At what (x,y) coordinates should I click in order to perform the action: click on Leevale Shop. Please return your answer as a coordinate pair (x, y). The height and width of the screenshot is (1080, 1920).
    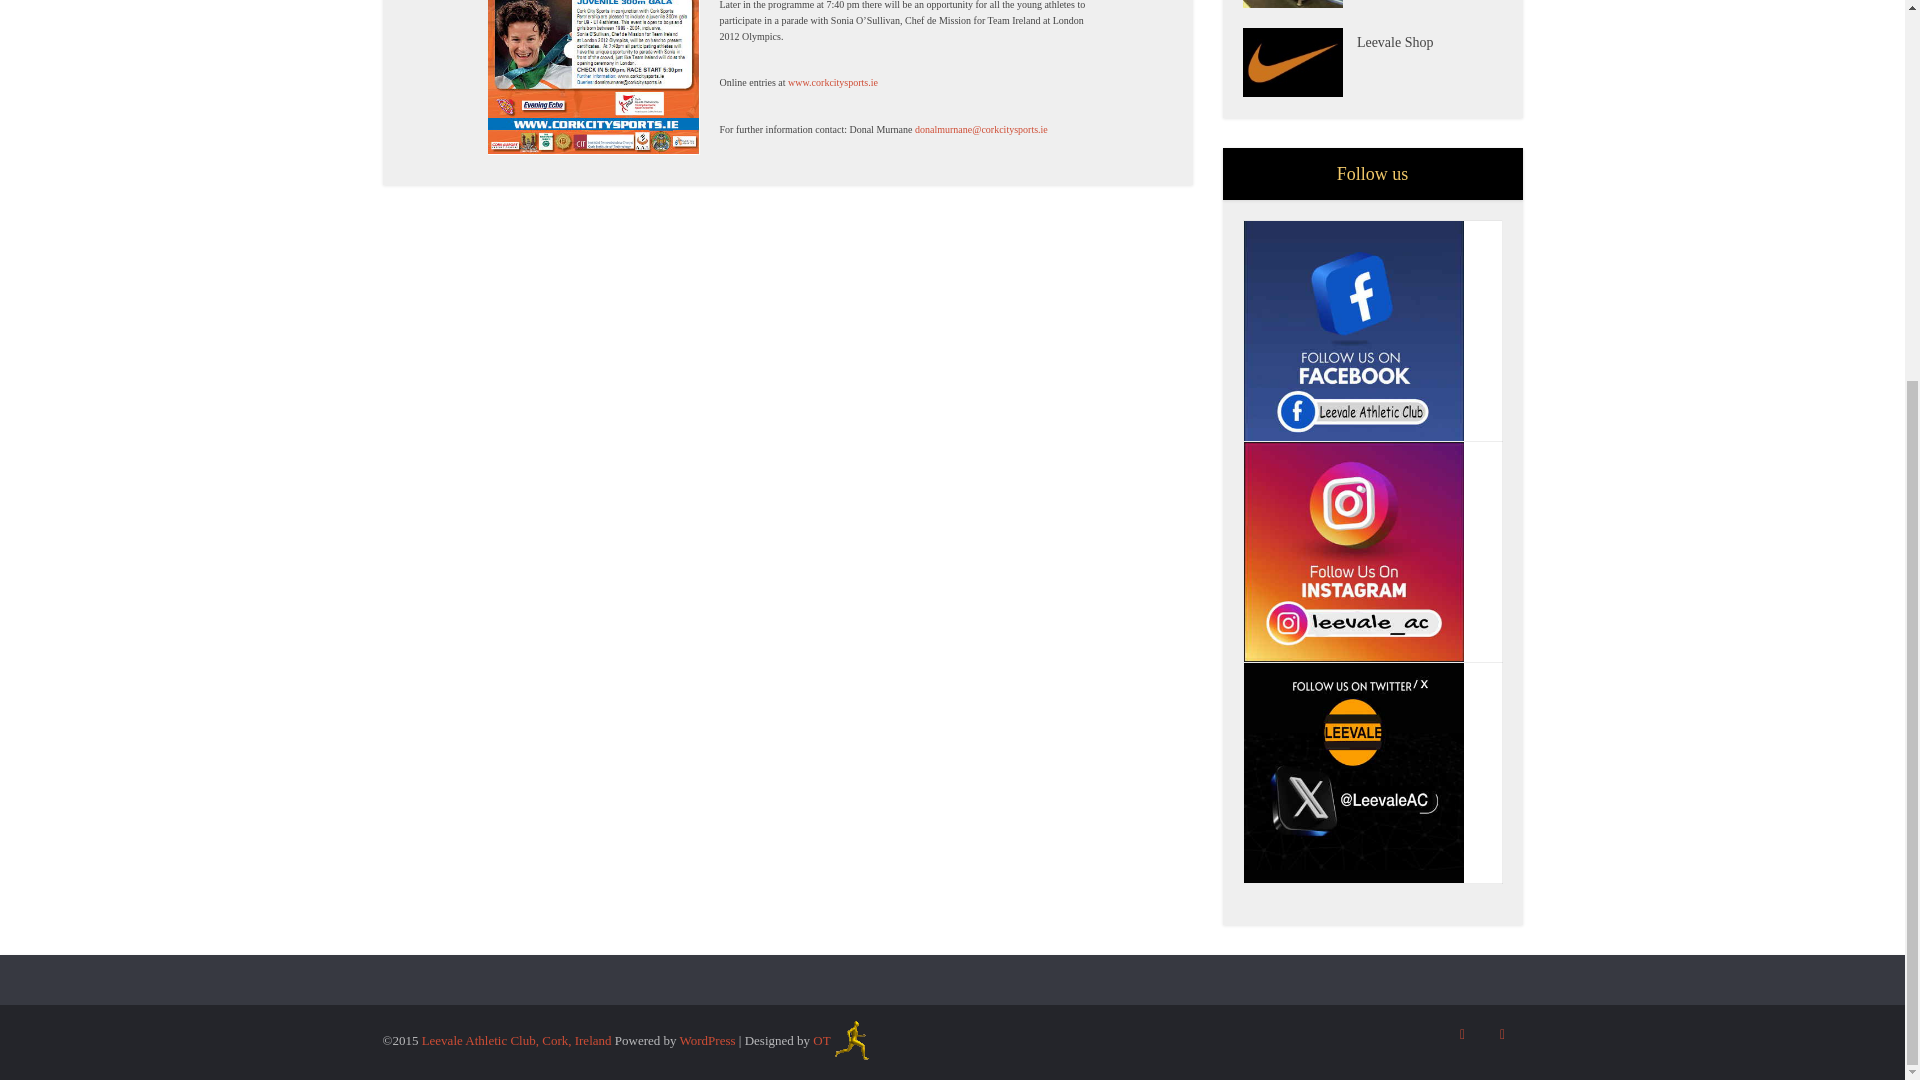
    Looking at the image, I should click on (1298, 62).